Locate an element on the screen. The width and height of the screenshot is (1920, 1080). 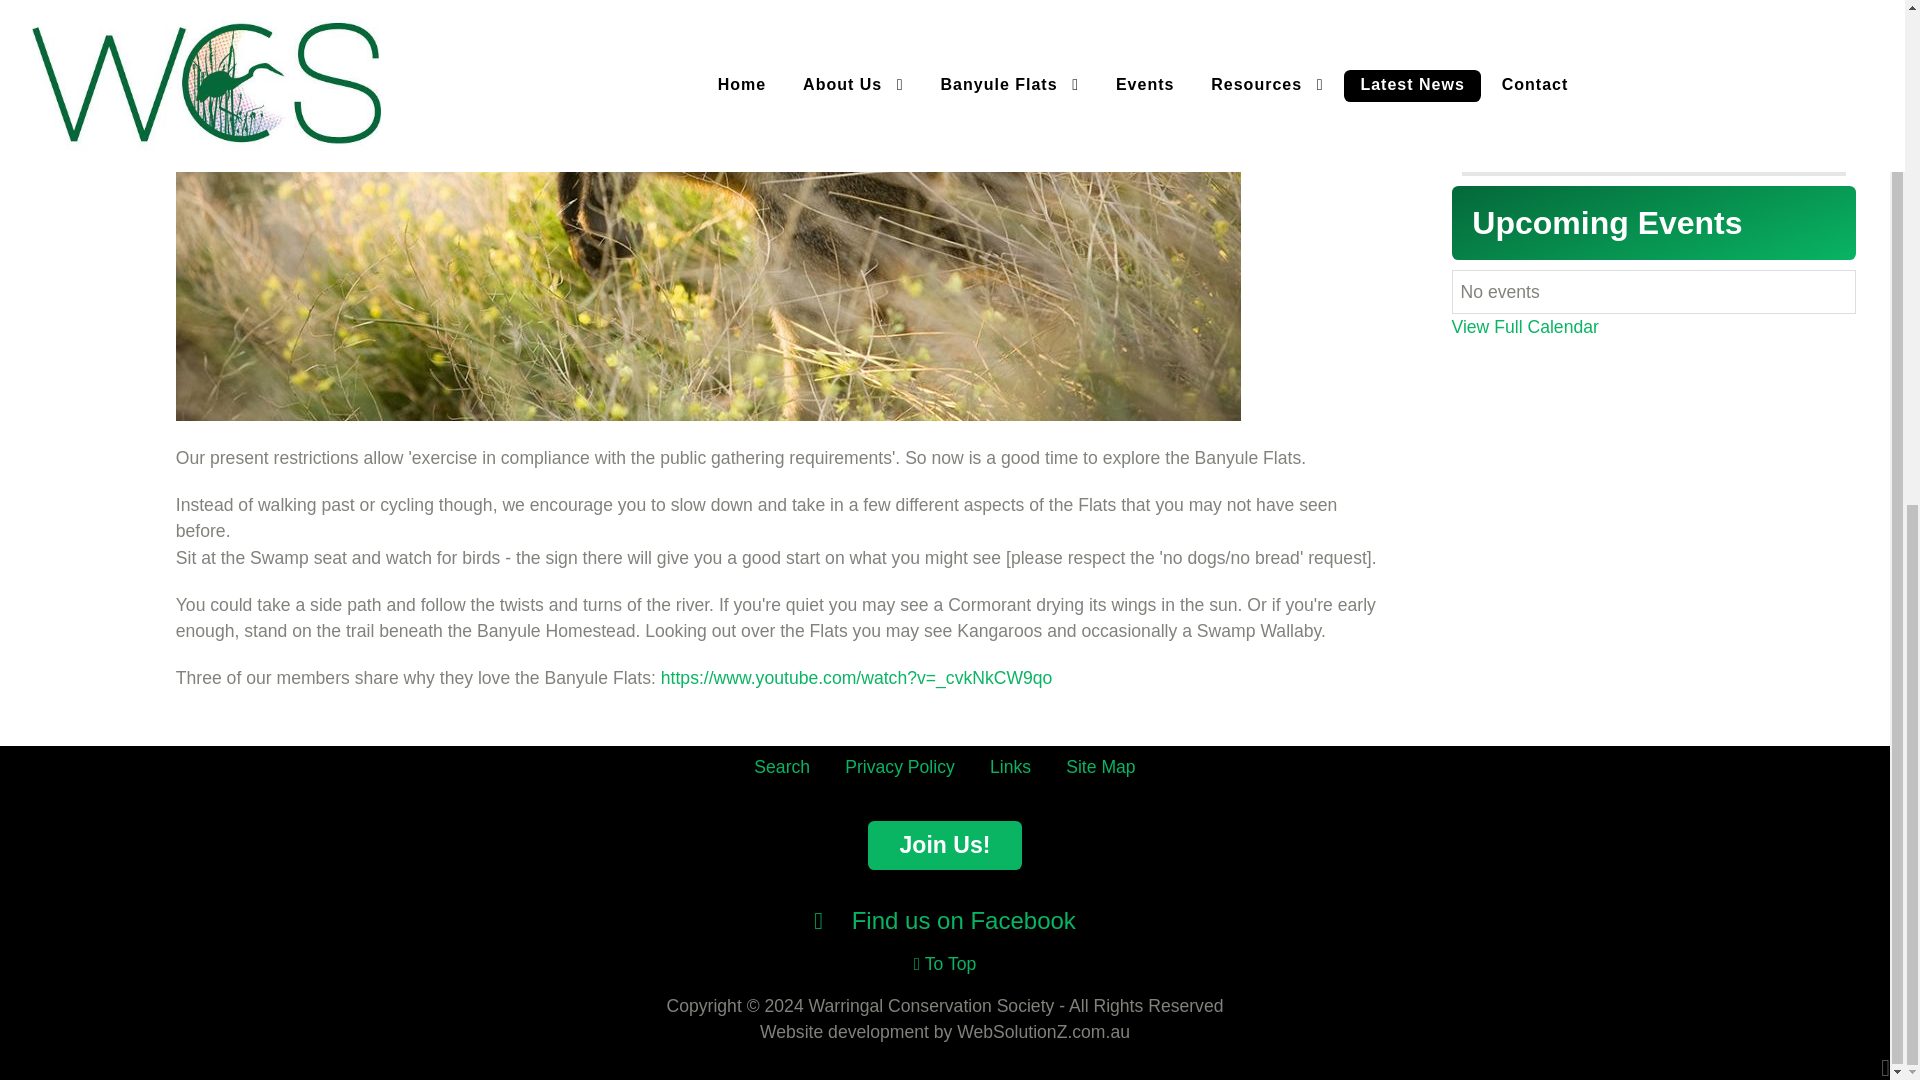
To Top is located at coordinates (945, 964).